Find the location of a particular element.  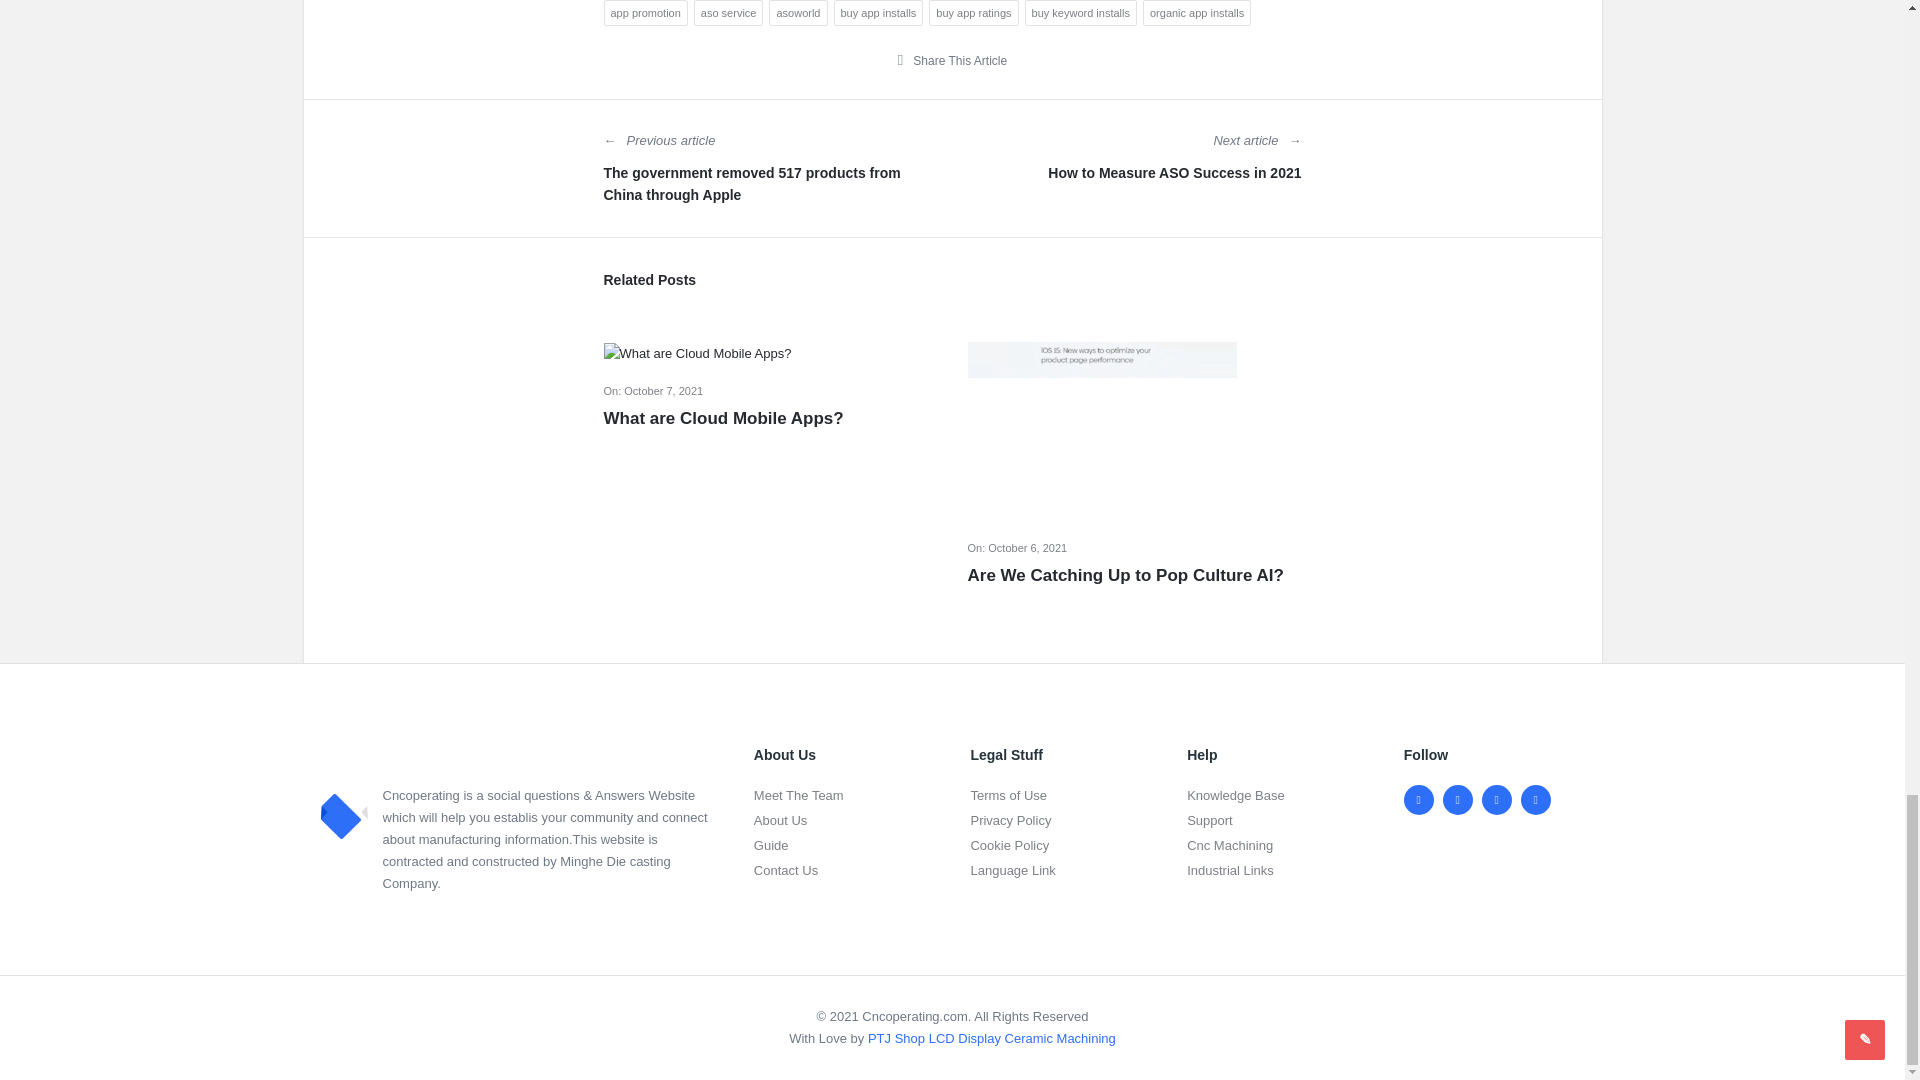

Are We Catching Up to Pop Culture AI? is located at coordinates (1134, 575).